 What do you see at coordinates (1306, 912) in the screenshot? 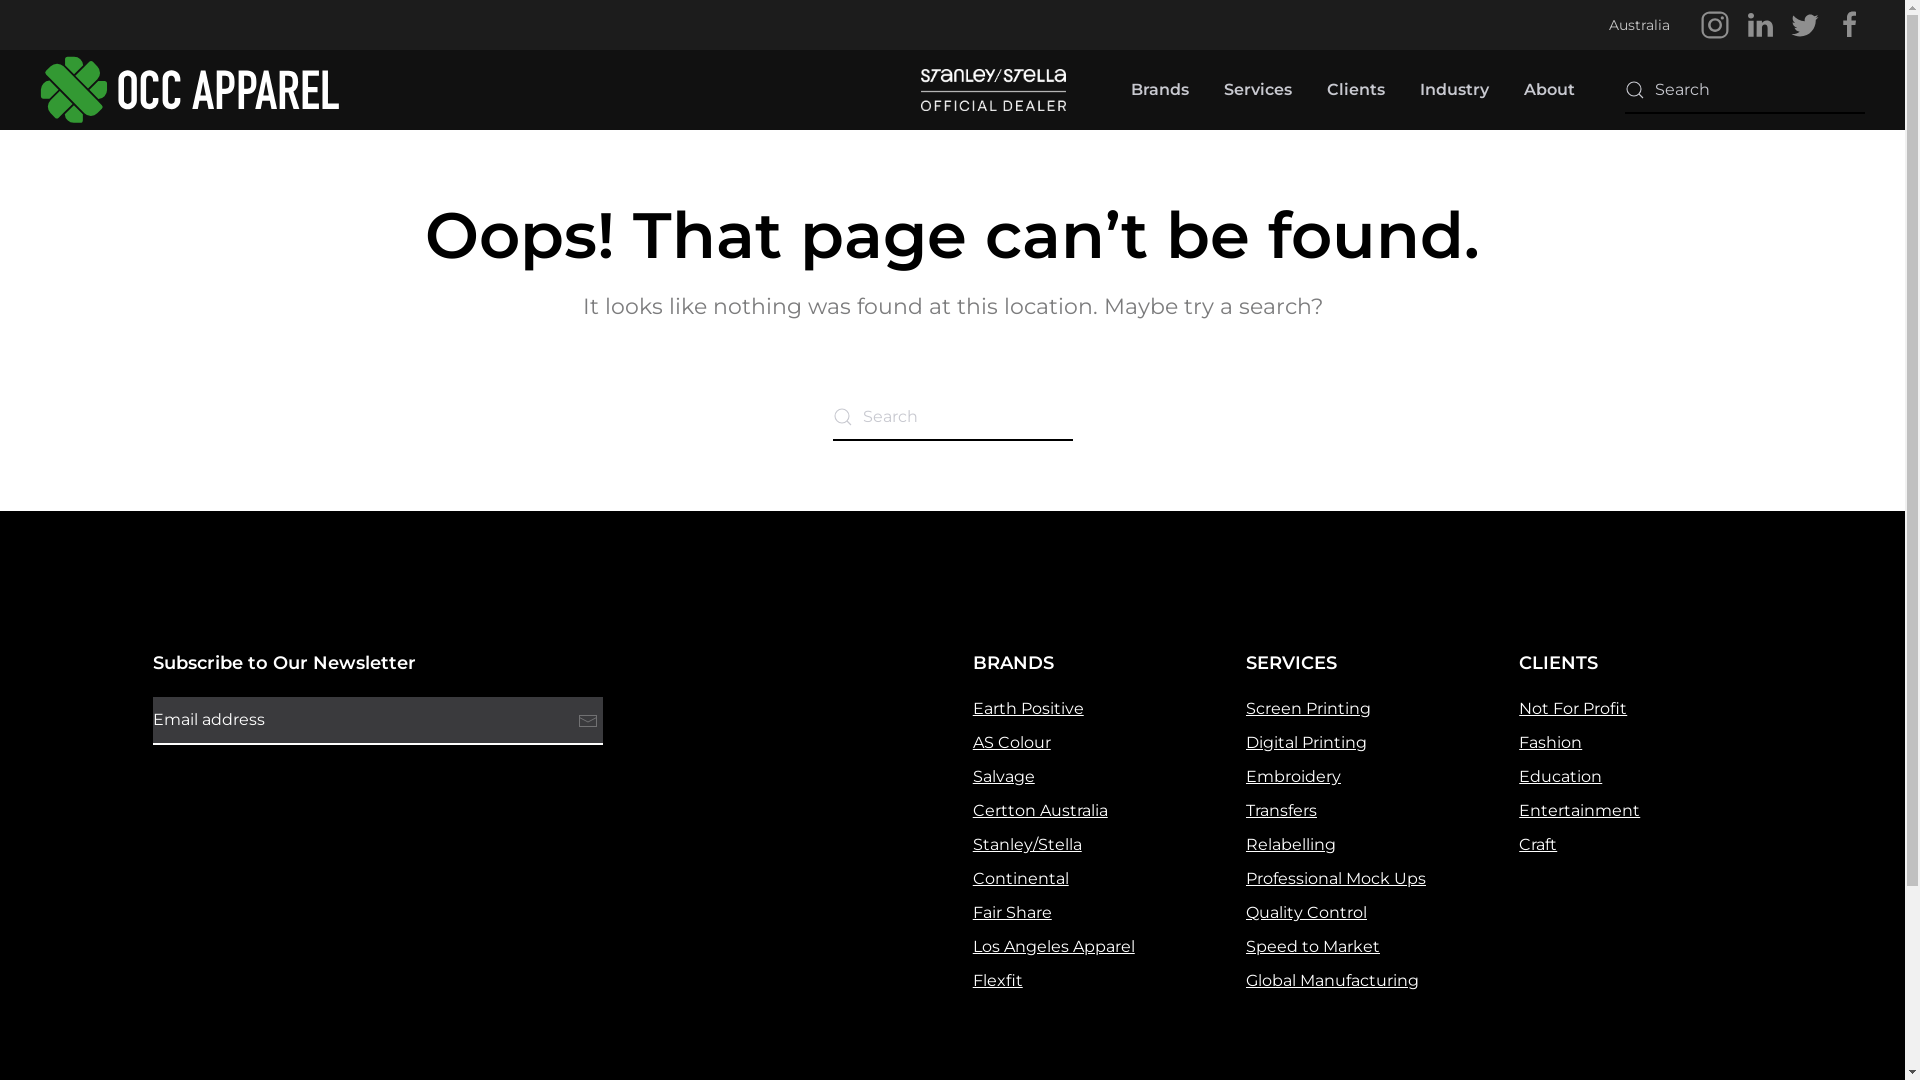
I see `Quality Control` at bounding box center [1306, 912].